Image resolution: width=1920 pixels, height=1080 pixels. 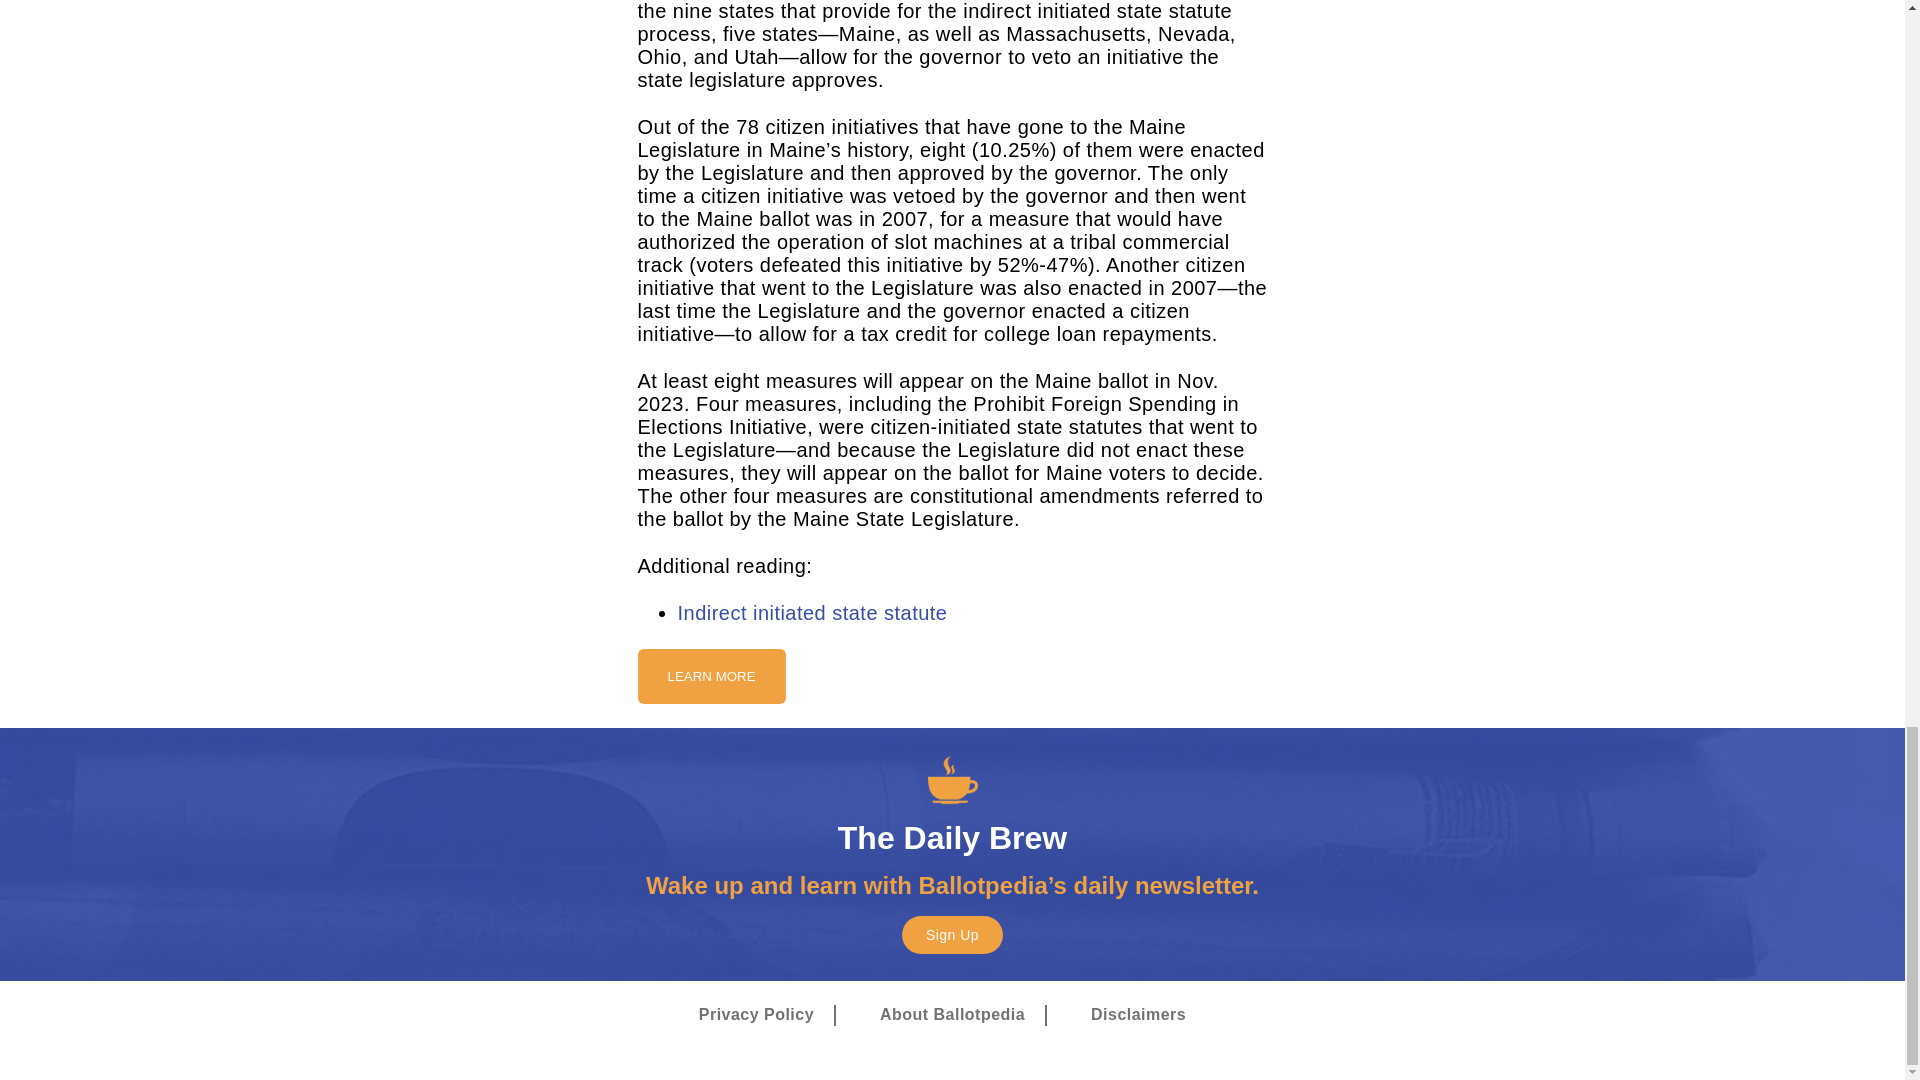 What do you see at coordinates (1138, 1016) in the screenshot?
I see `Disclaimers` at bounding box center [1138, 1016].